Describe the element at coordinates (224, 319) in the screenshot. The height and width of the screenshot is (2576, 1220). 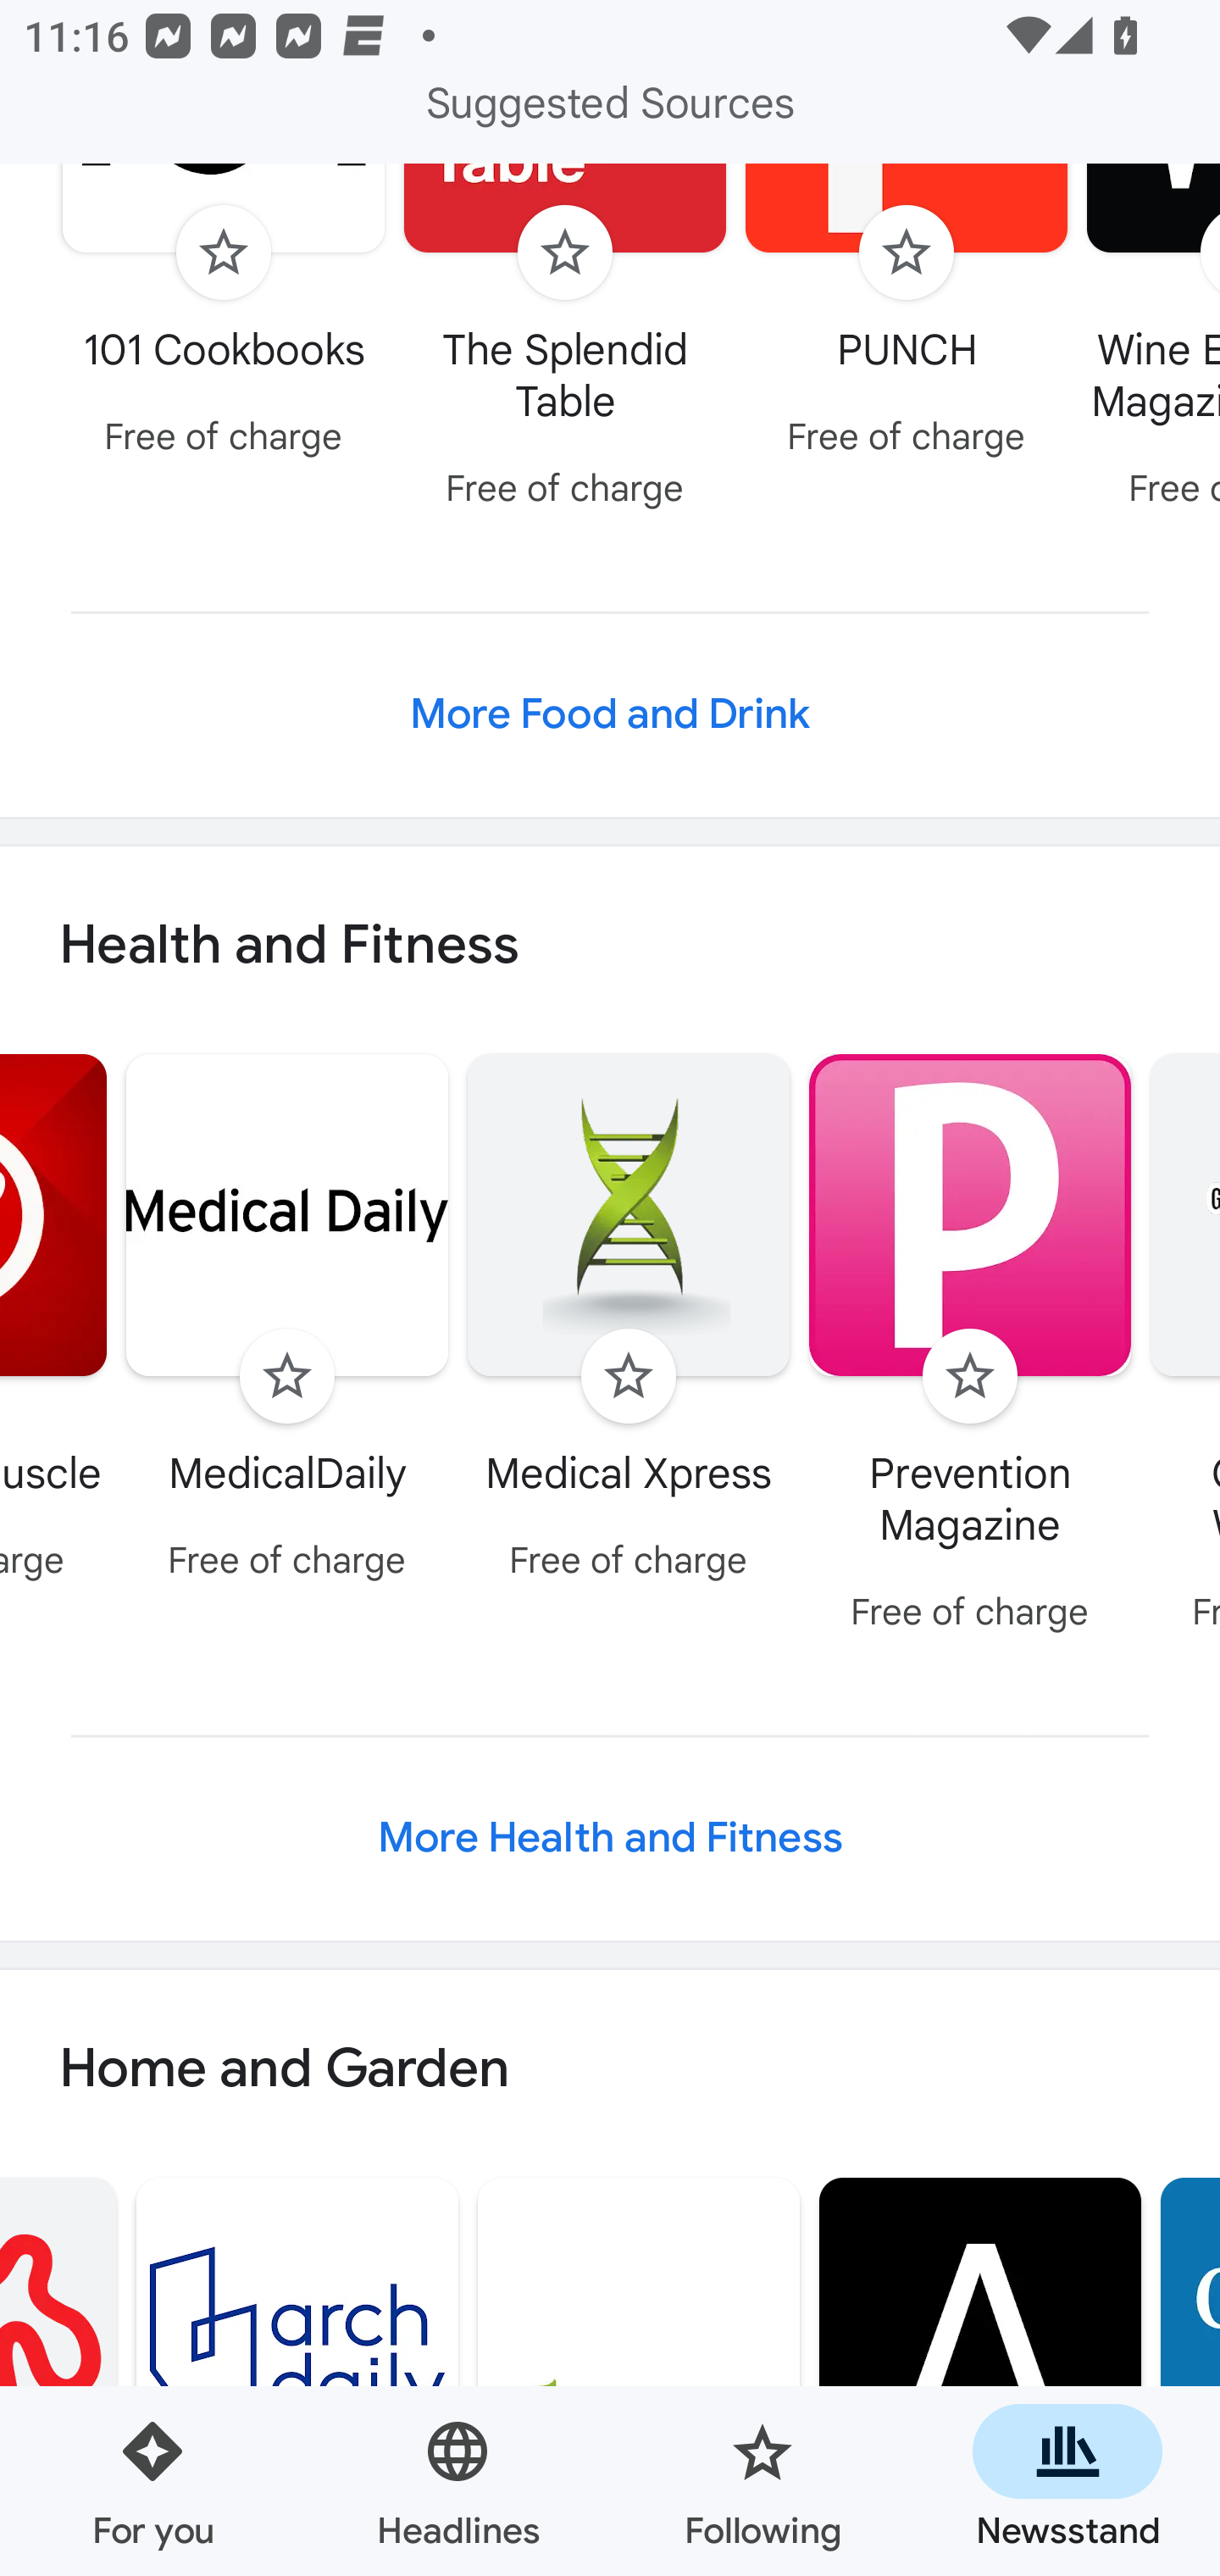
I see `Follow 101 Cookbooks Free of charge` at that location.